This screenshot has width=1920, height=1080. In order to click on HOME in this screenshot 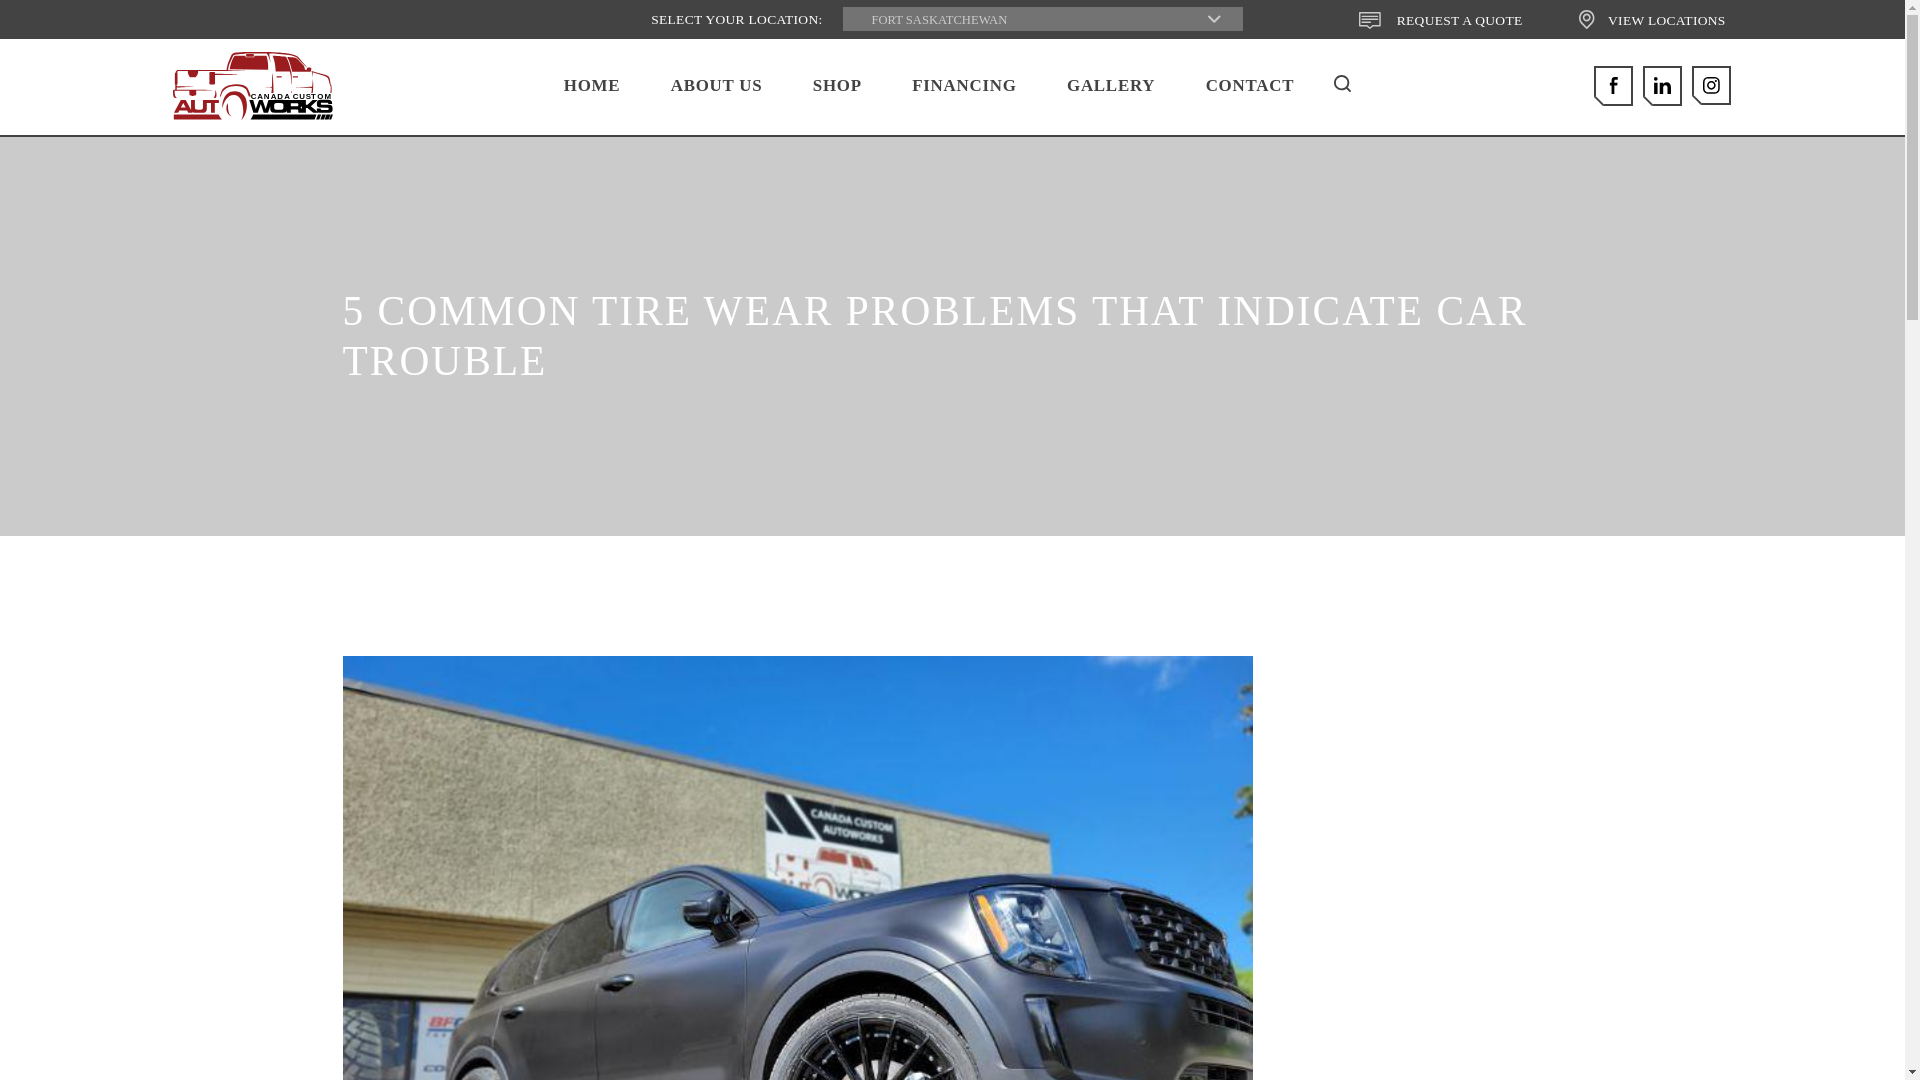, I will do `click(592, 86)`.